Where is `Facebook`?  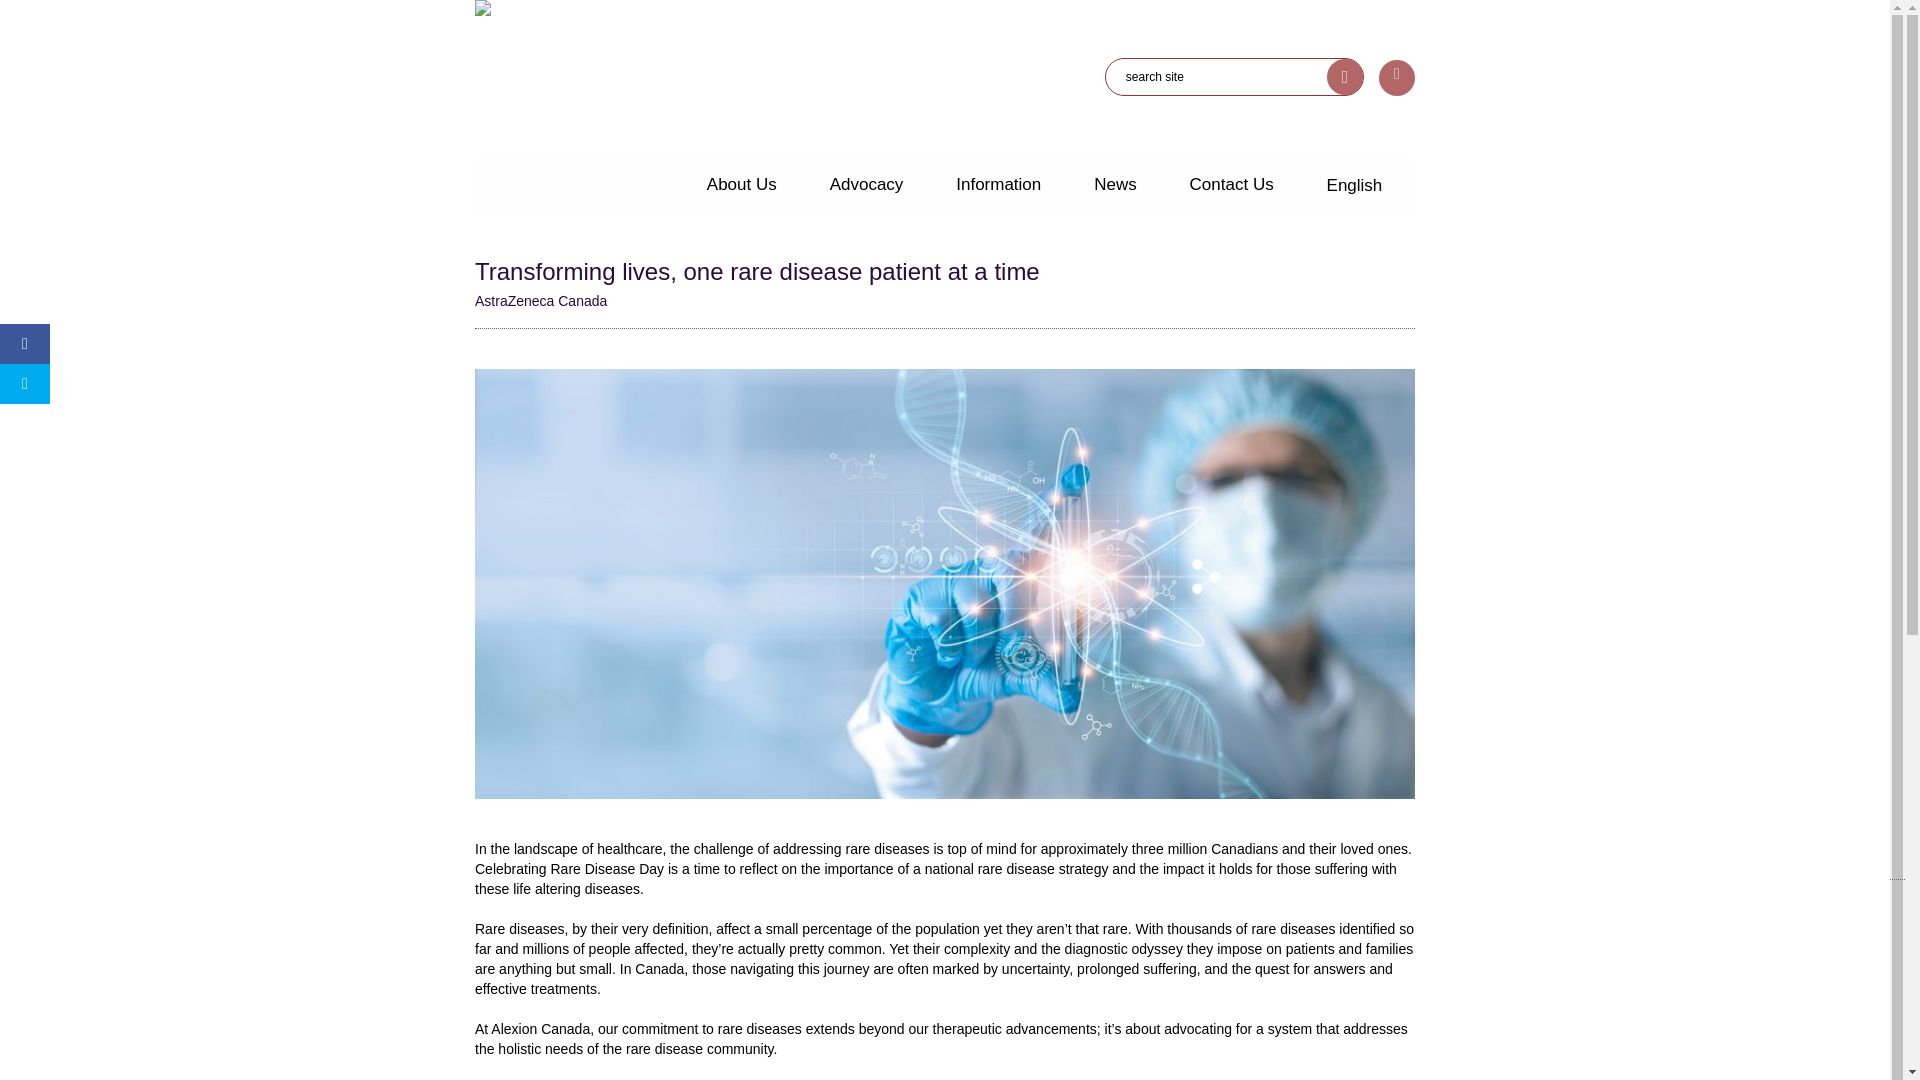 Facebook is located at coordinates (524, 996).